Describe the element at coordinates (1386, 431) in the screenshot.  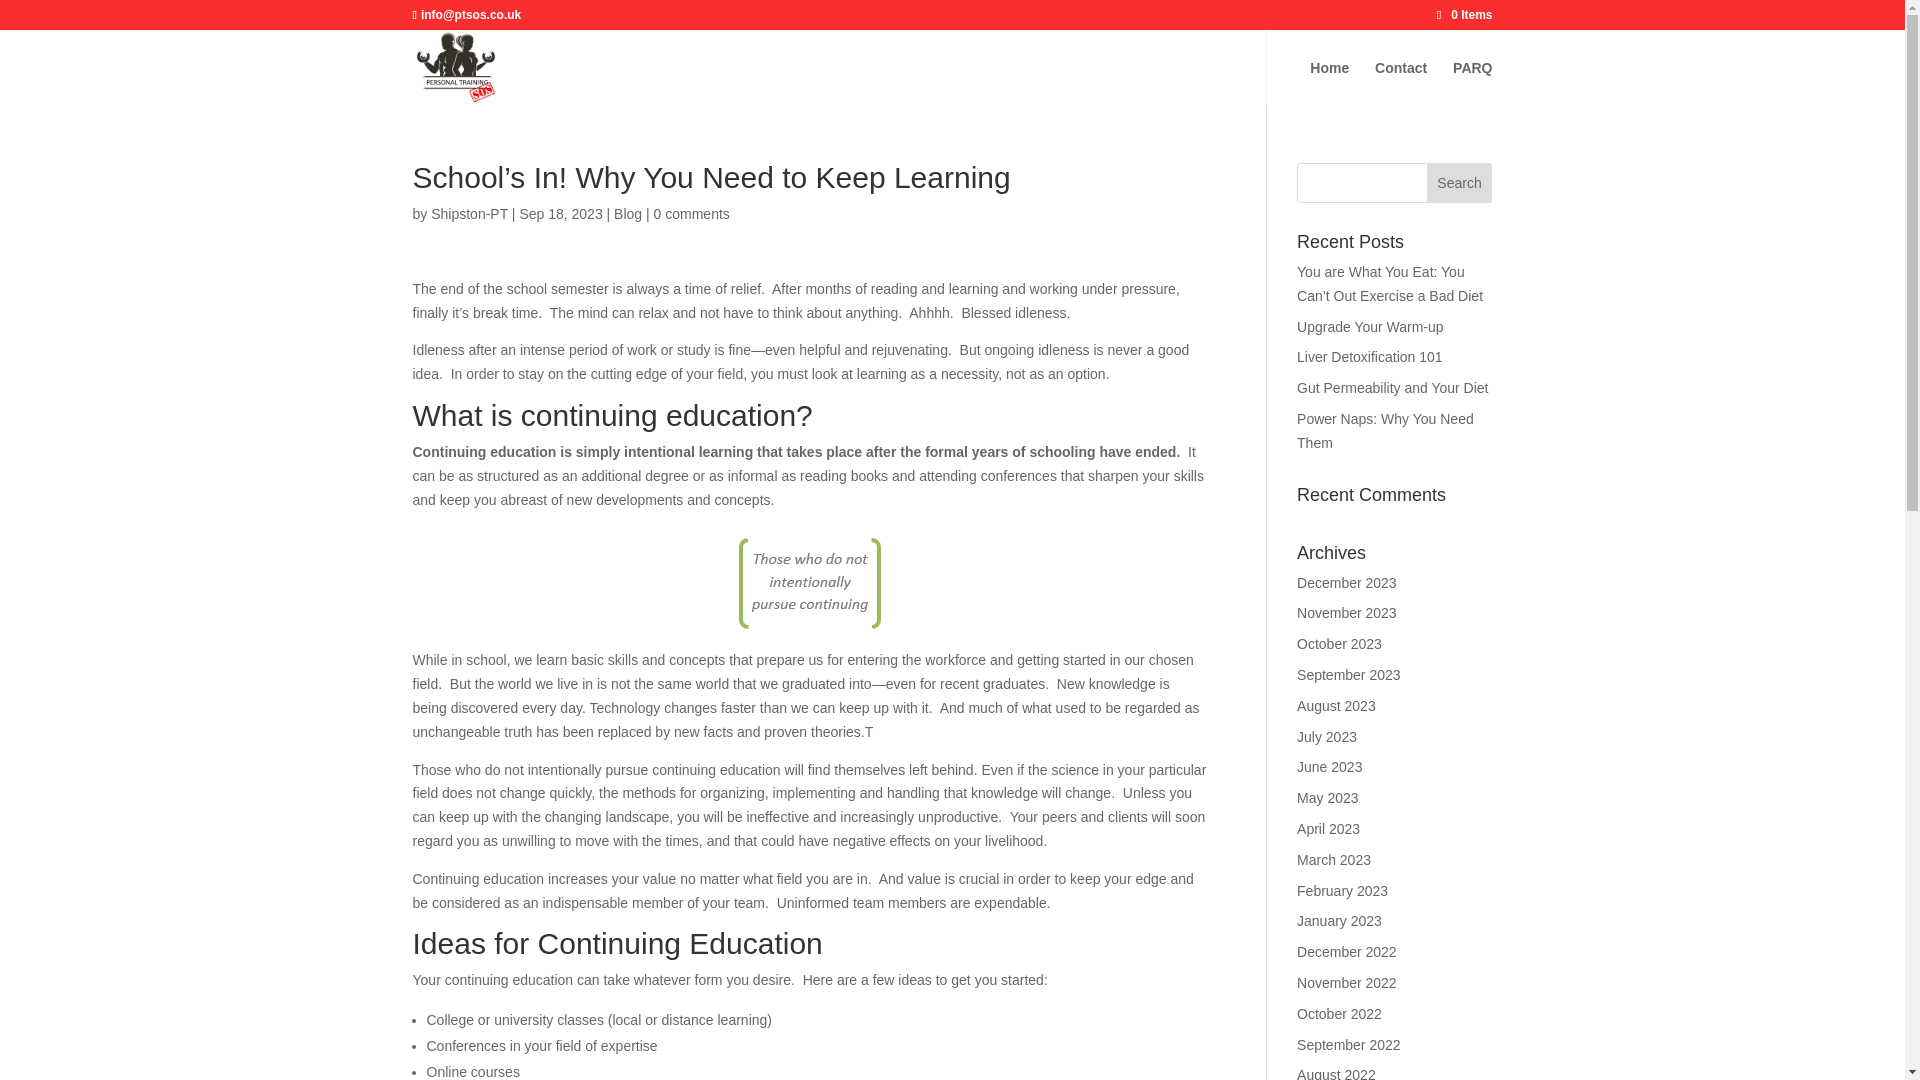
I see `Power Naps: Why You Need Them` at that location.